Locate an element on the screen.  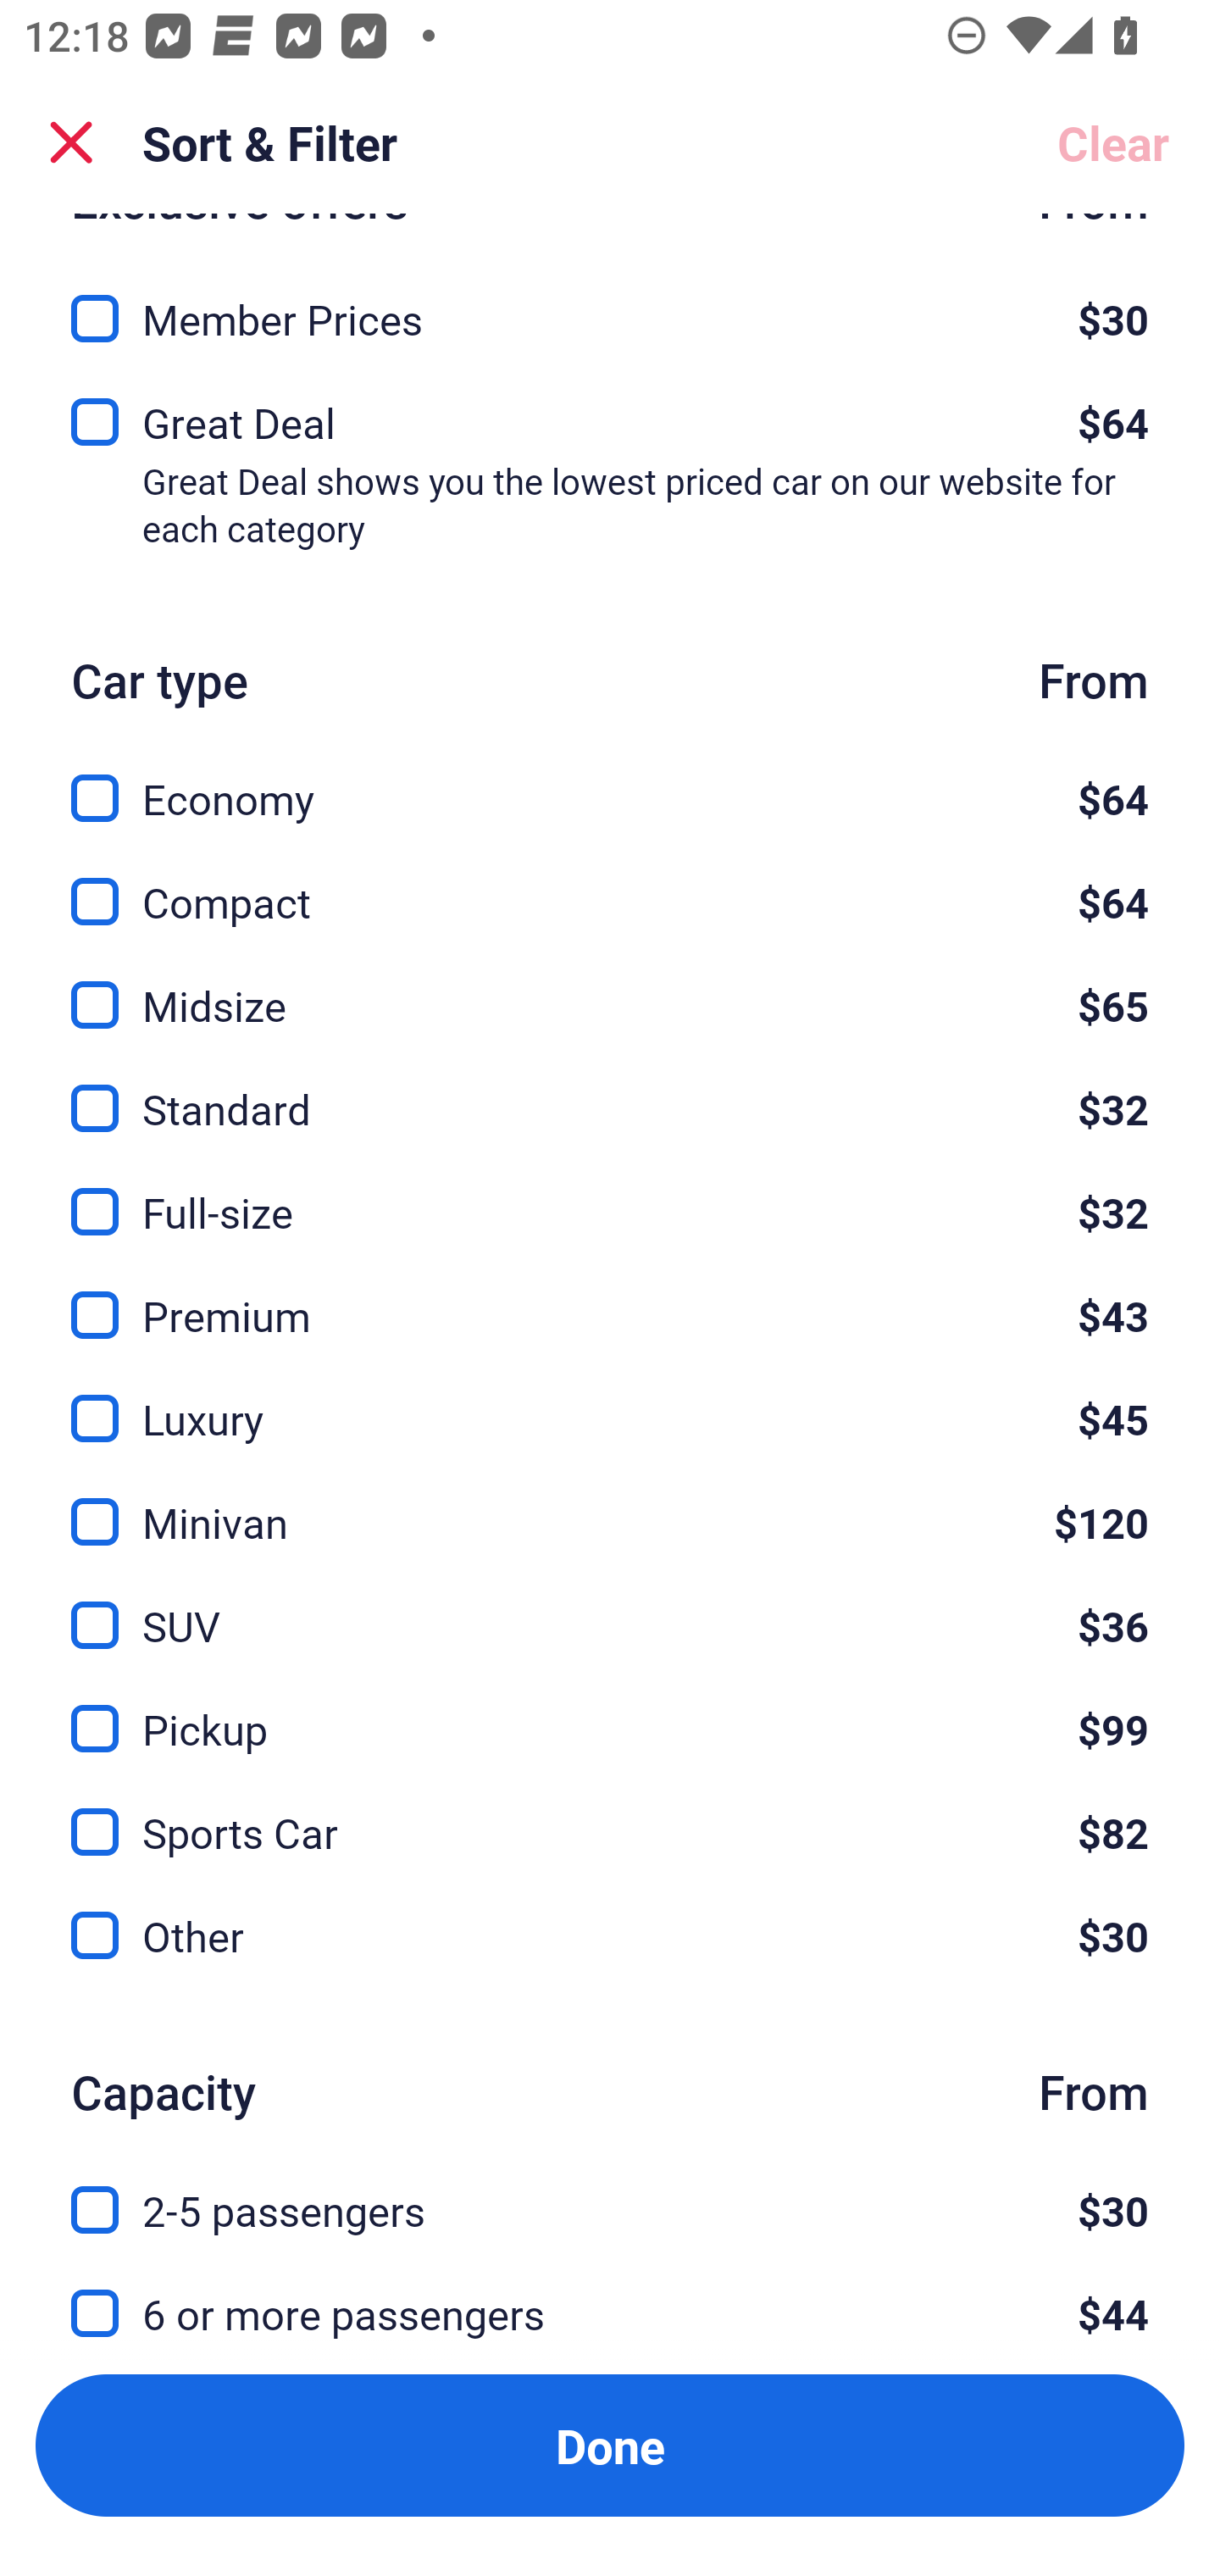
SUV, $36 SUV $36 is located at coordinates (610, 1607).